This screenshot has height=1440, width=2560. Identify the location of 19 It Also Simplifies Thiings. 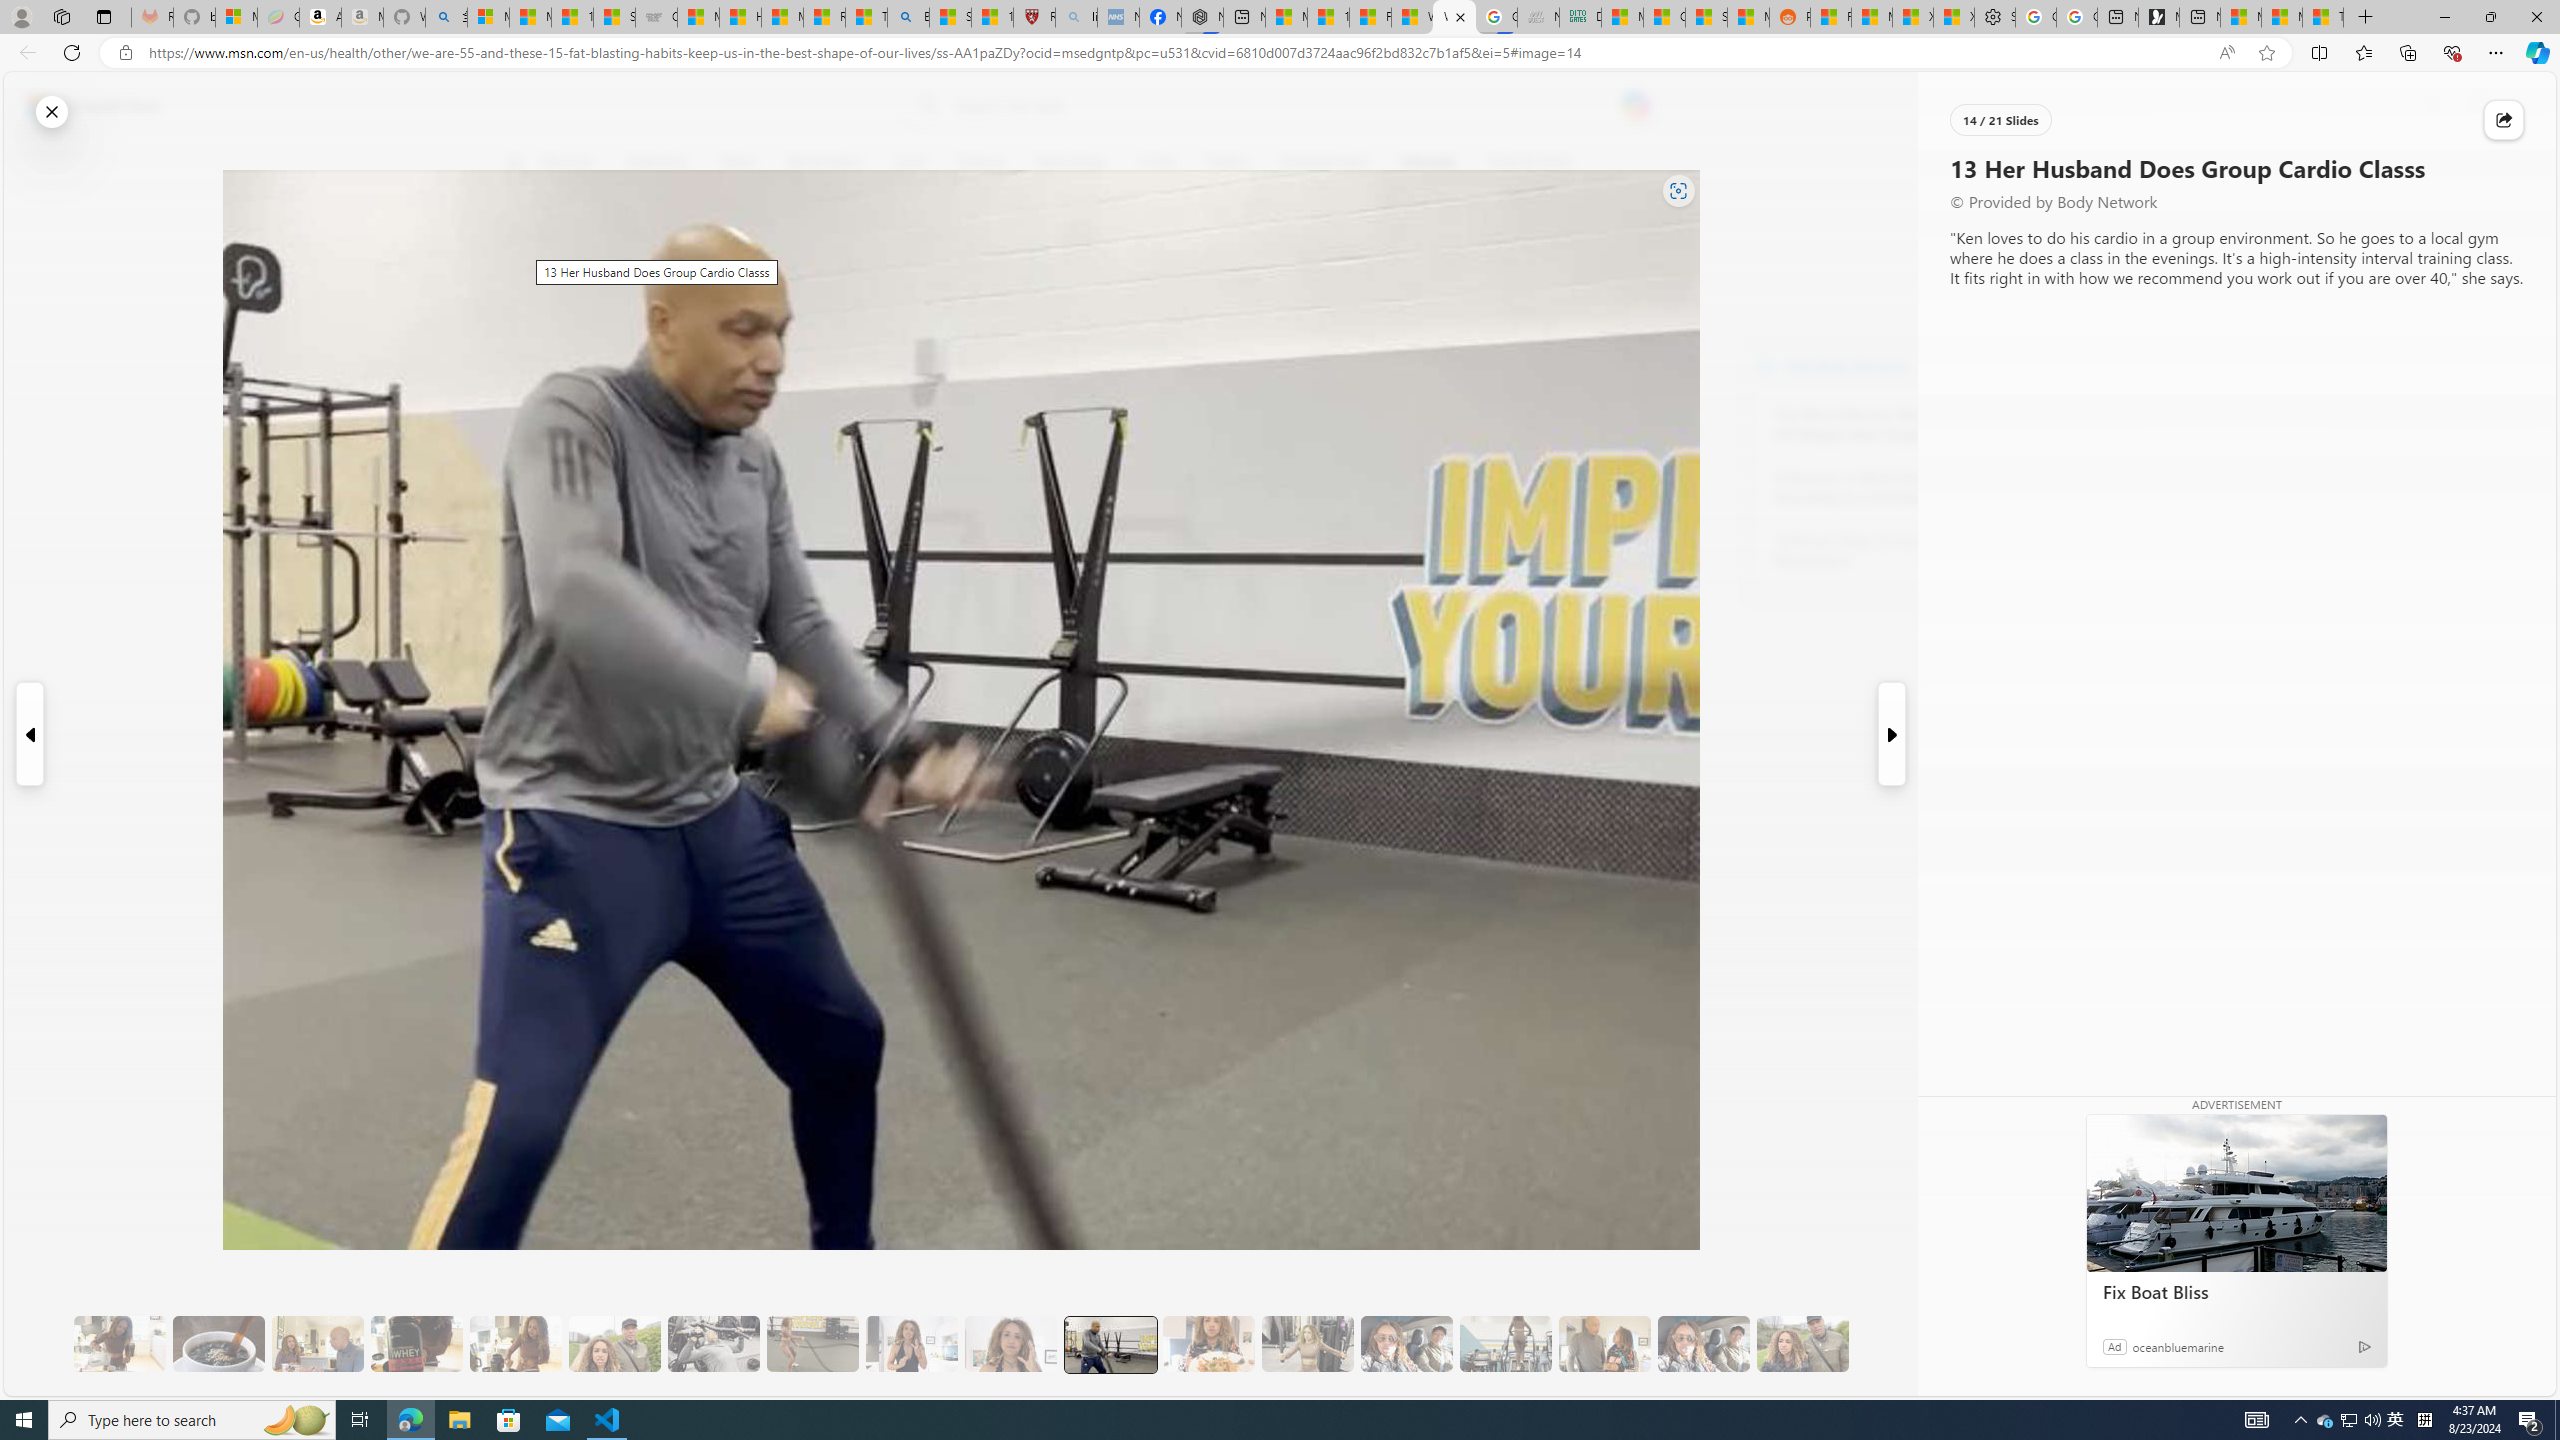
(1704, 1344).